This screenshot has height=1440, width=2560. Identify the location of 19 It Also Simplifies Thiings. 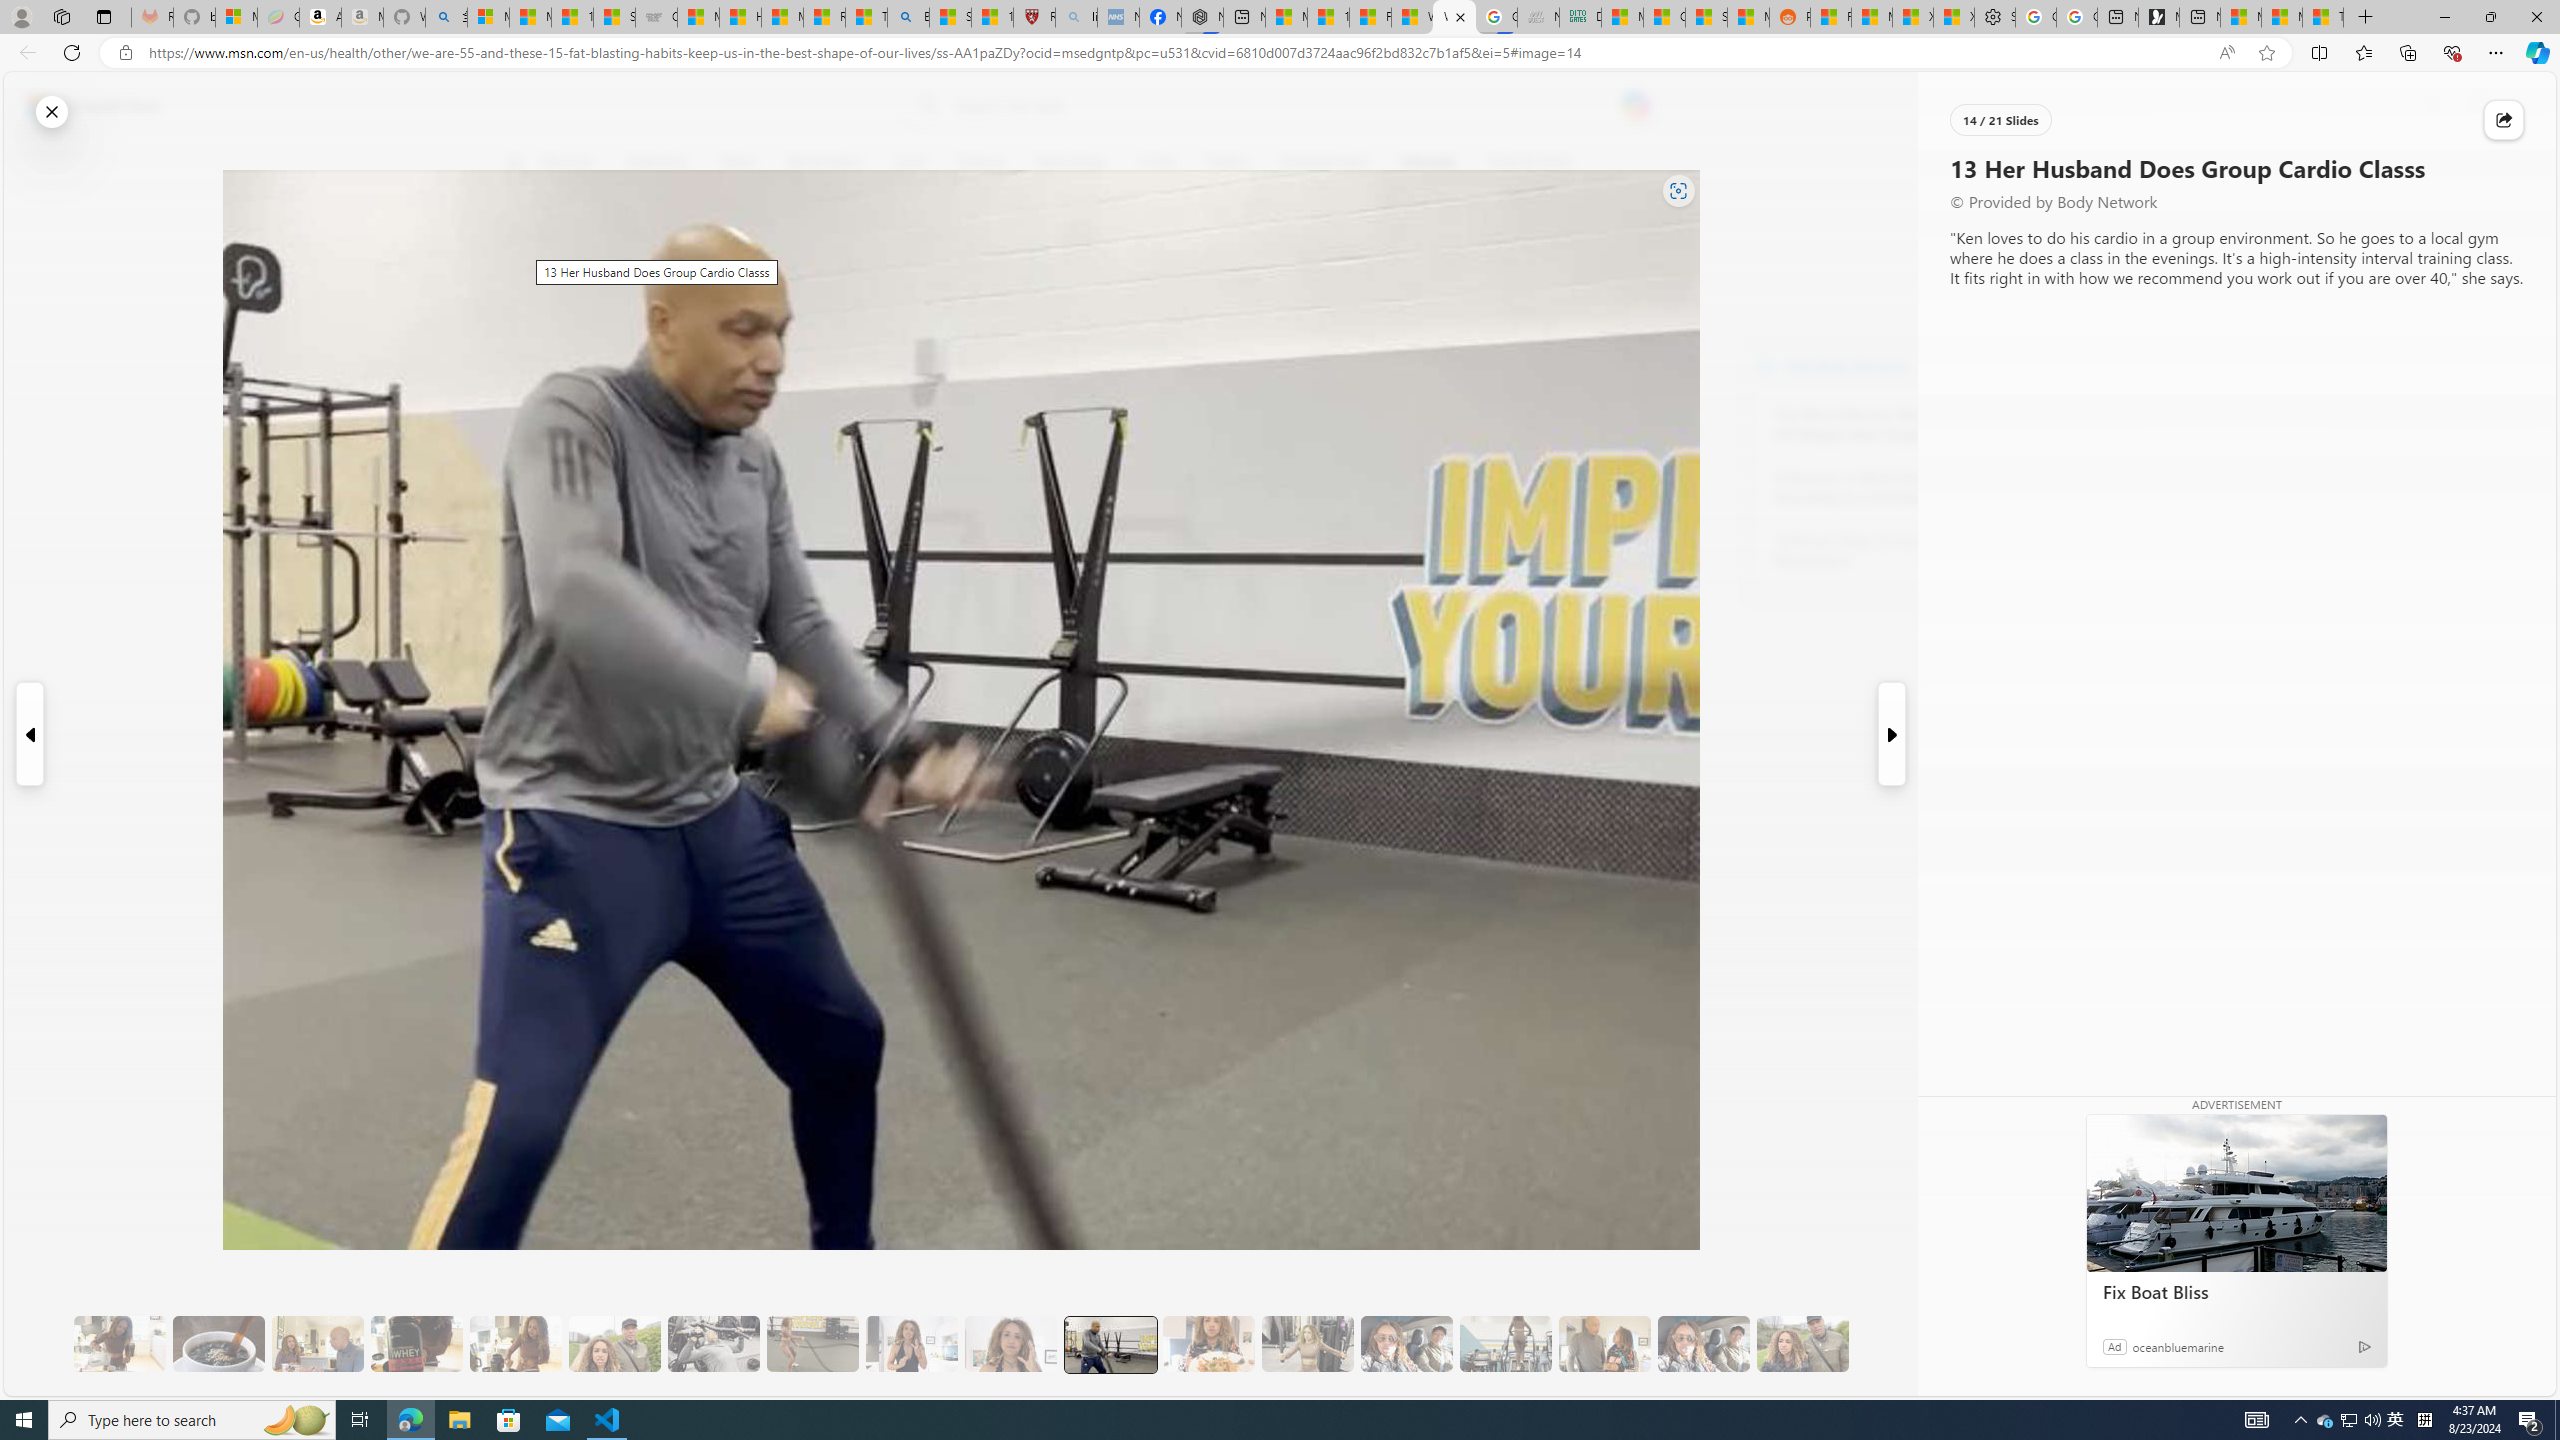
(1704, 1344).